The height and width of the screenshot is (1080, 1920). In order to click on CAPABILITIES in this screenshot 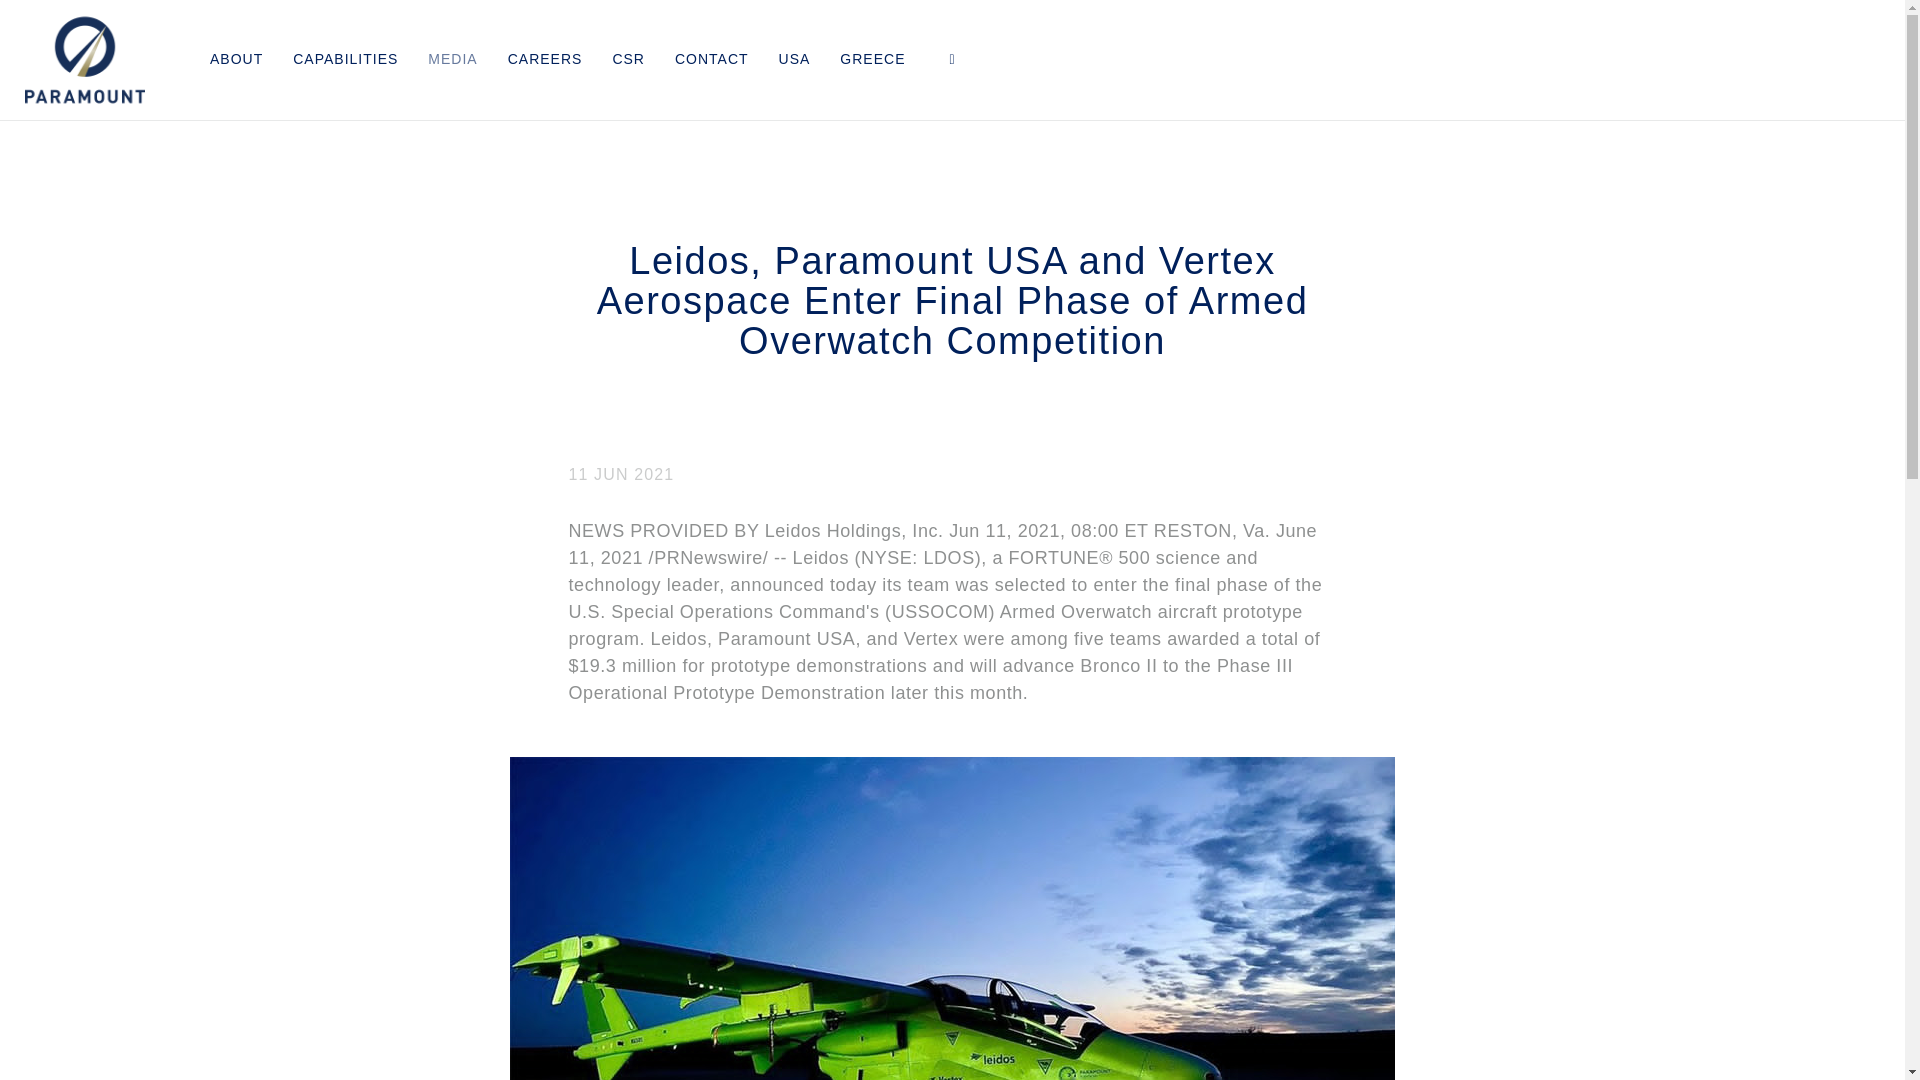, I will do `click(345, 55)`.